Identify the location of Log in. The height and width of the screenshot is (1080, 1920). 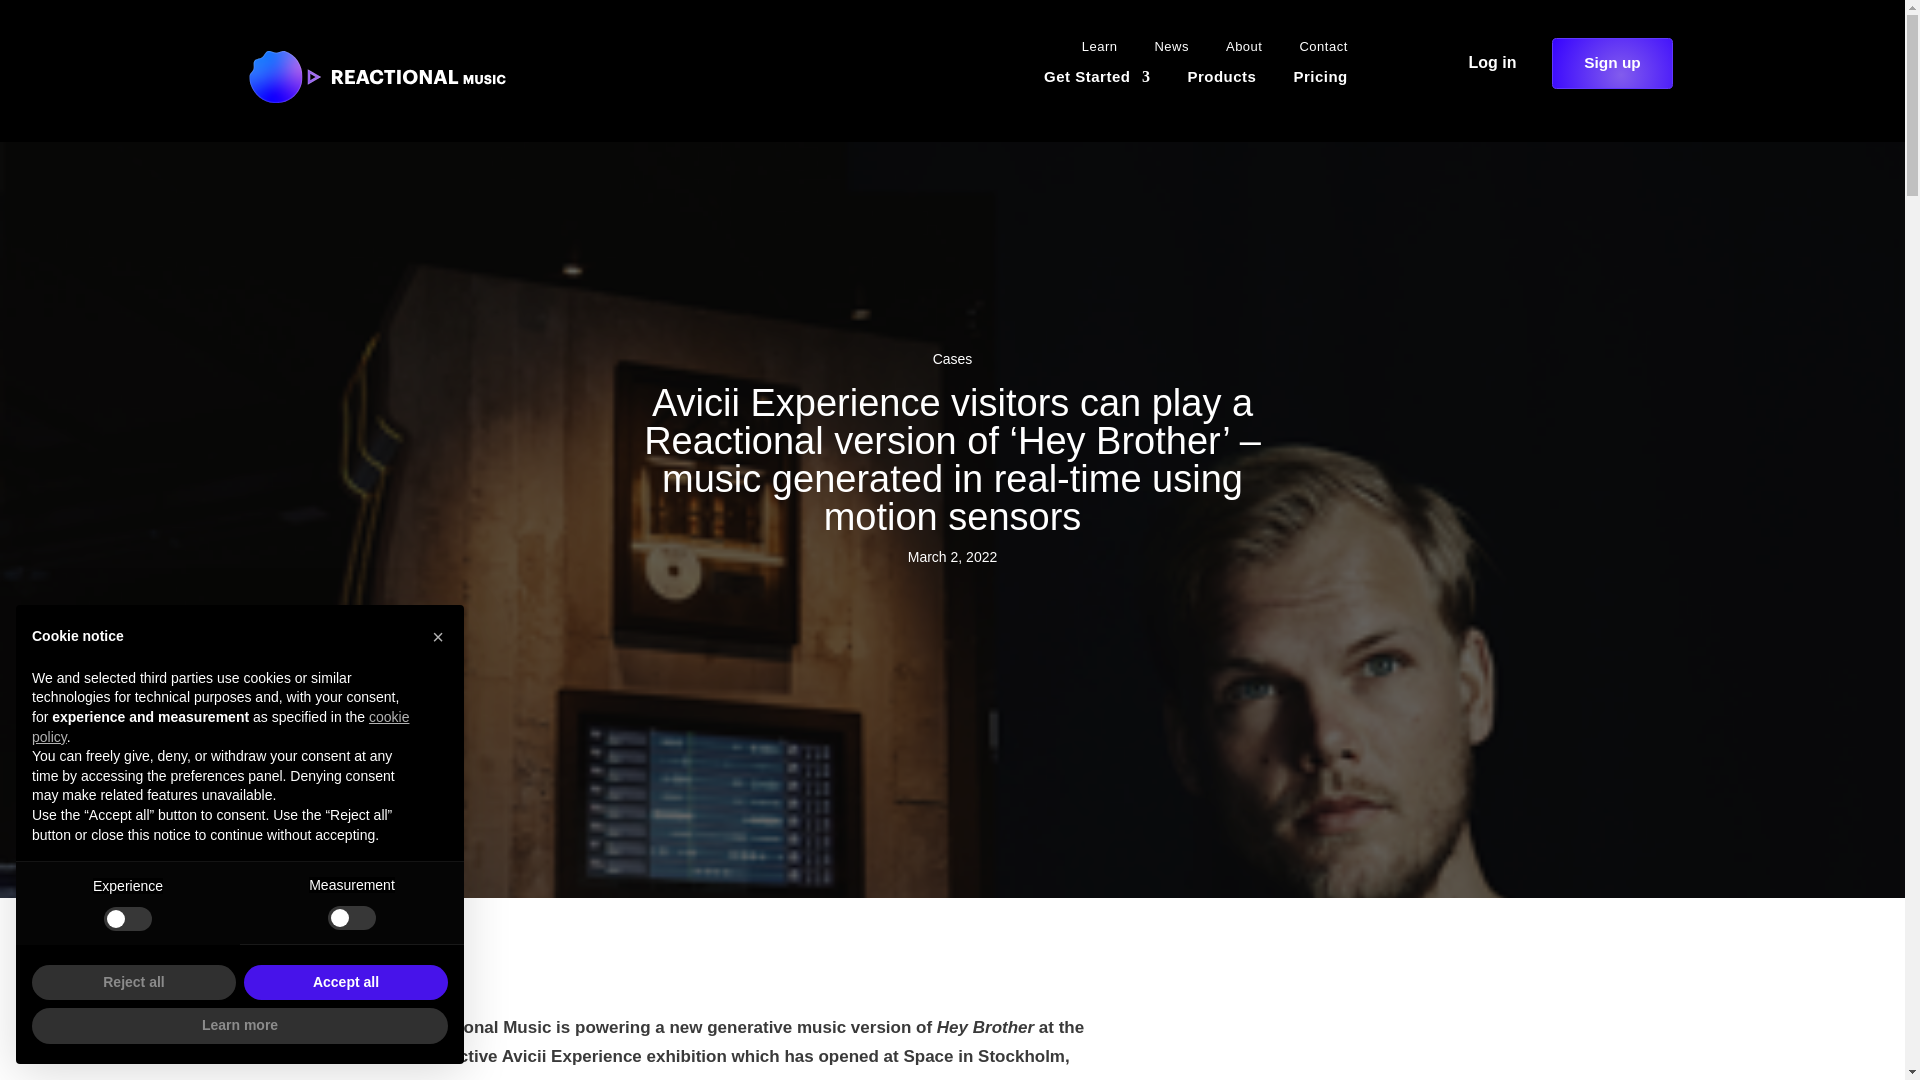
(1492, 63).